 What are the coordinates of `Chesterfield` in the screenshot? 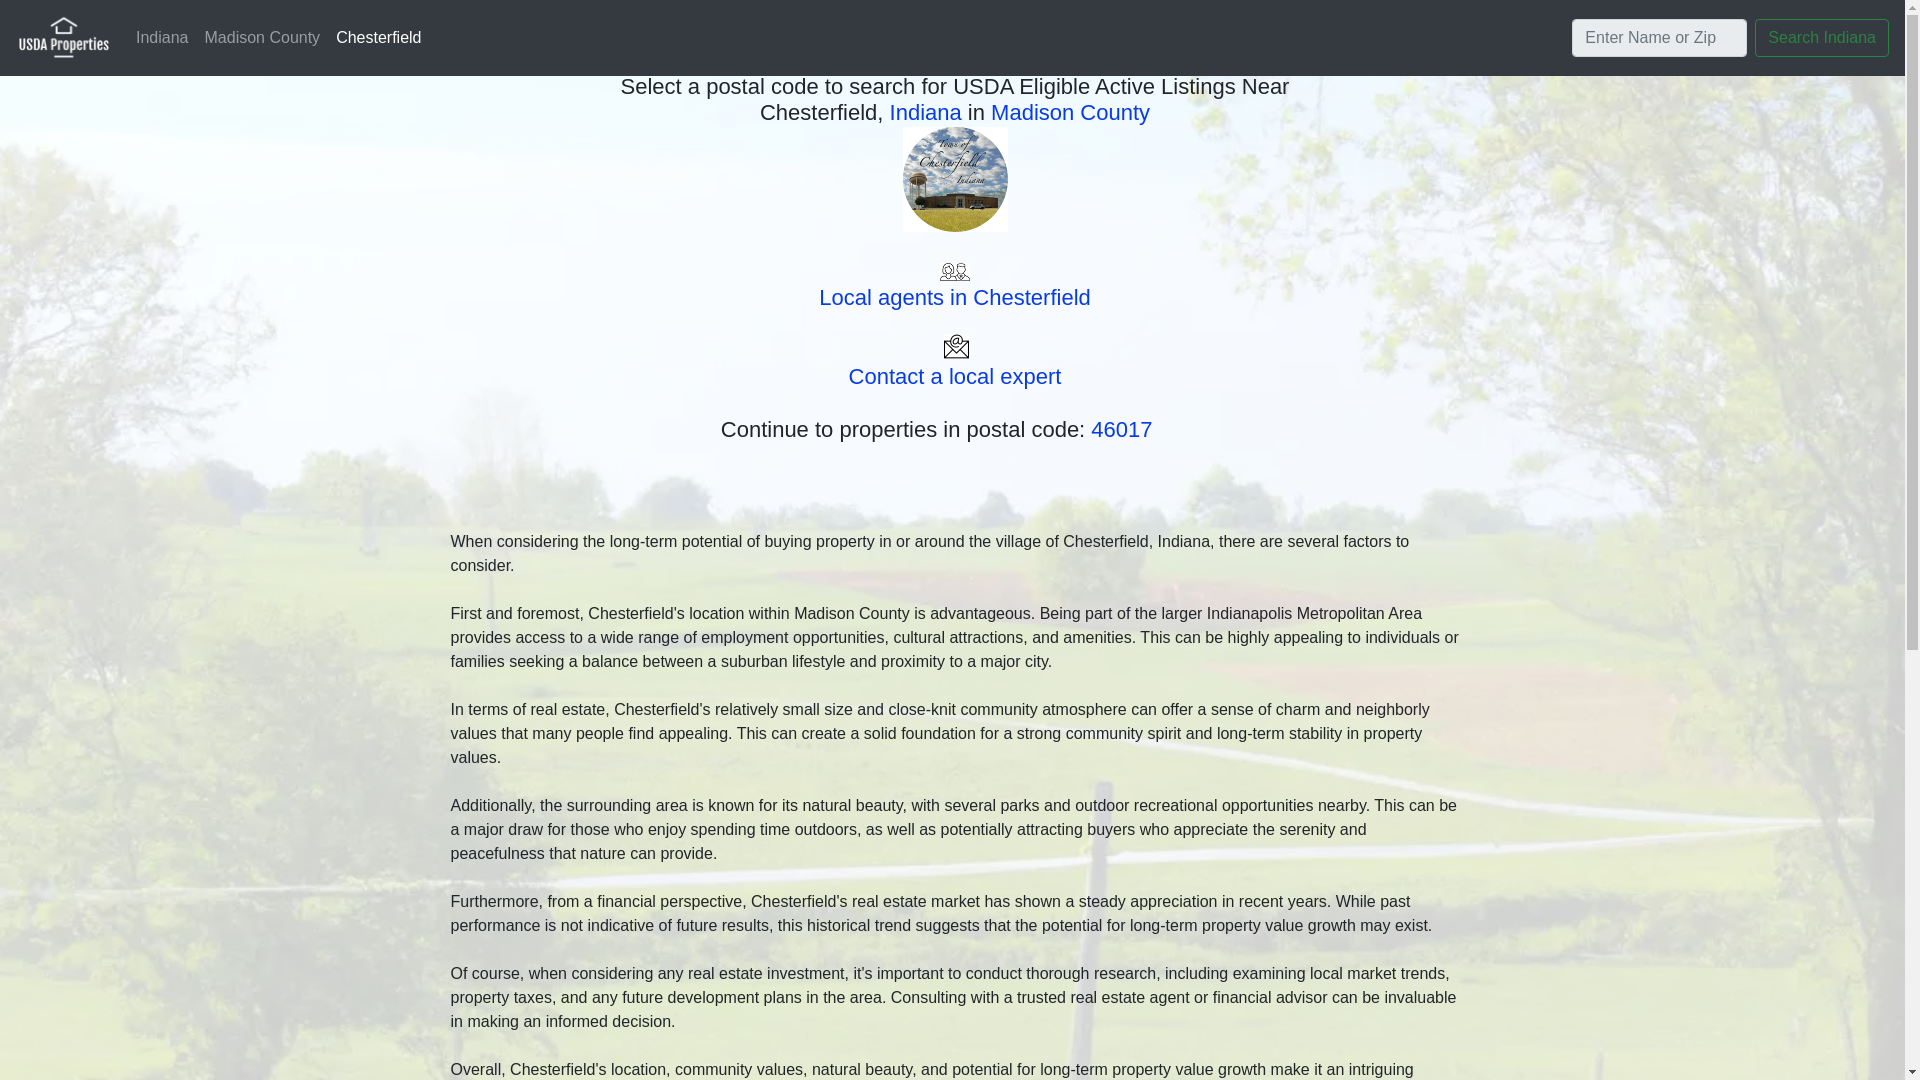 It's located at (378, 38).